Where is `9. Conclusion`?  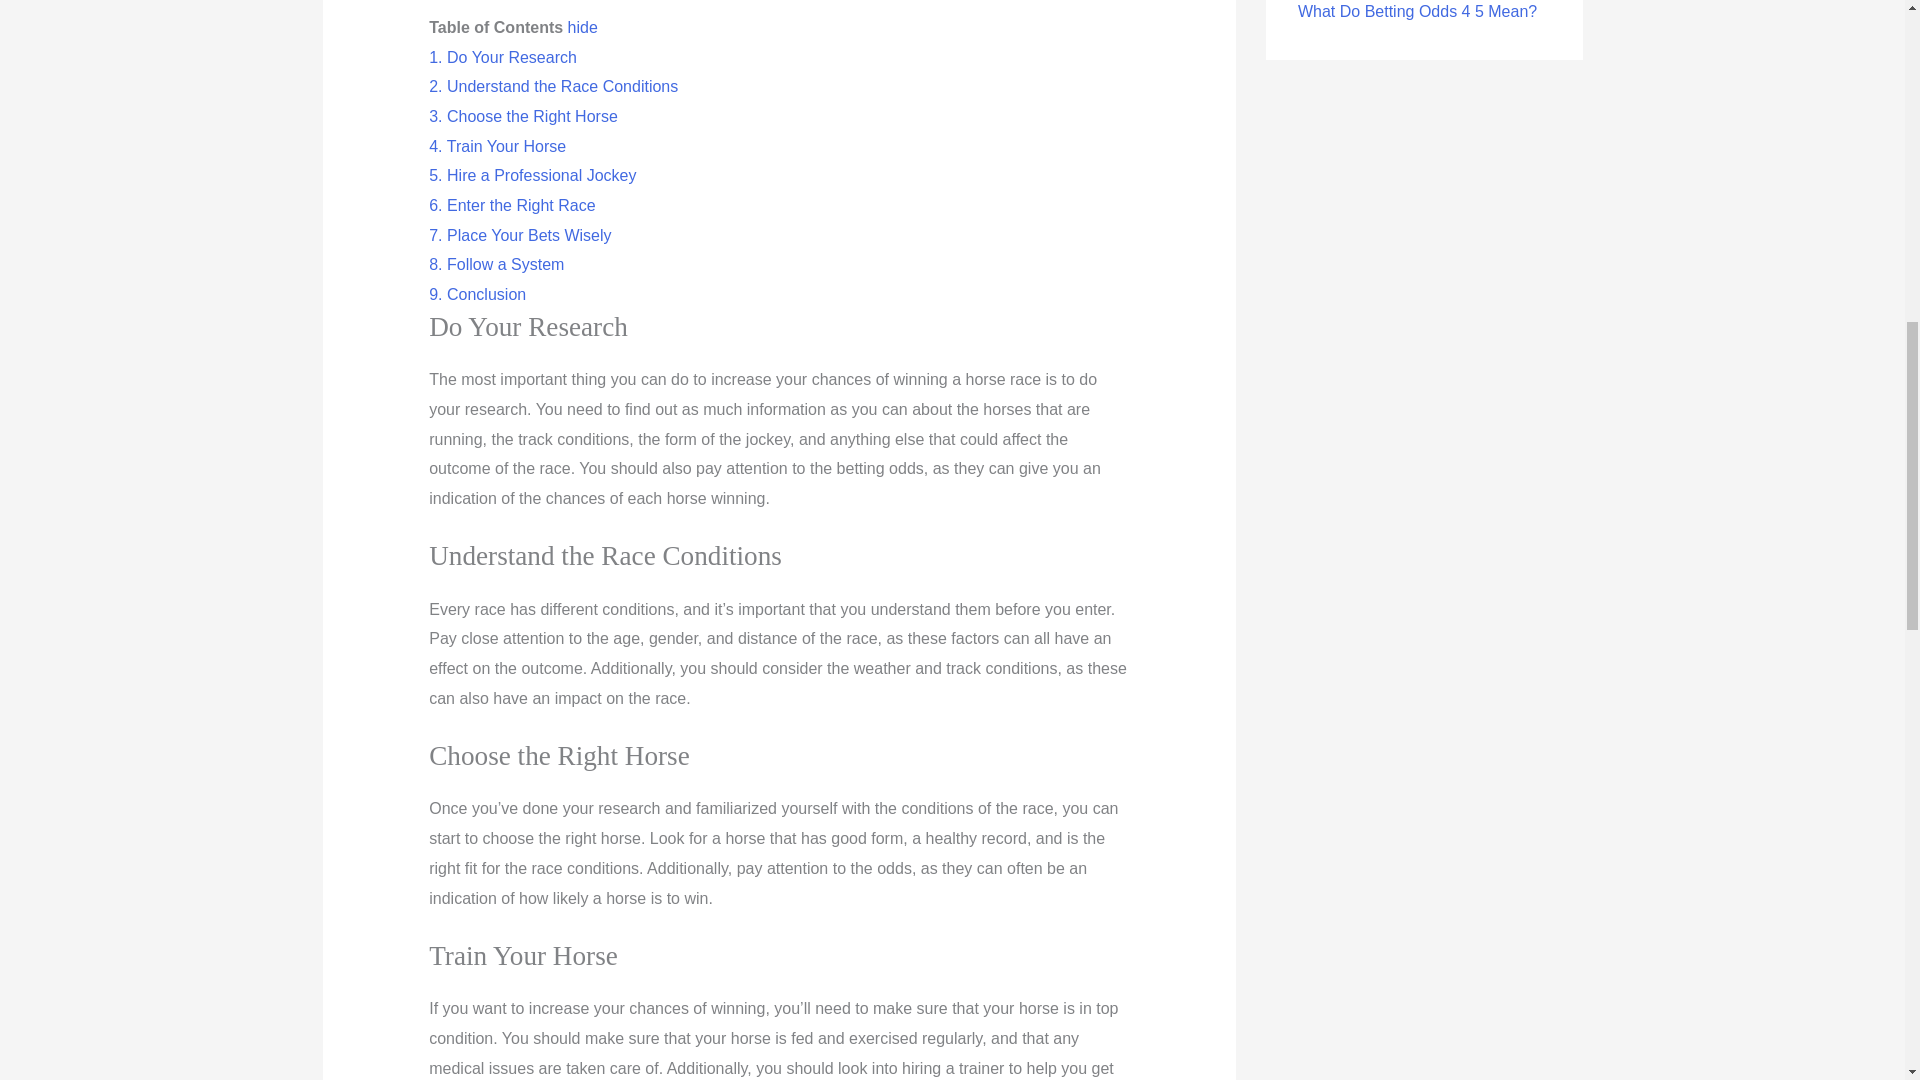 9. Conclusion is located at coordinates (477, 294).